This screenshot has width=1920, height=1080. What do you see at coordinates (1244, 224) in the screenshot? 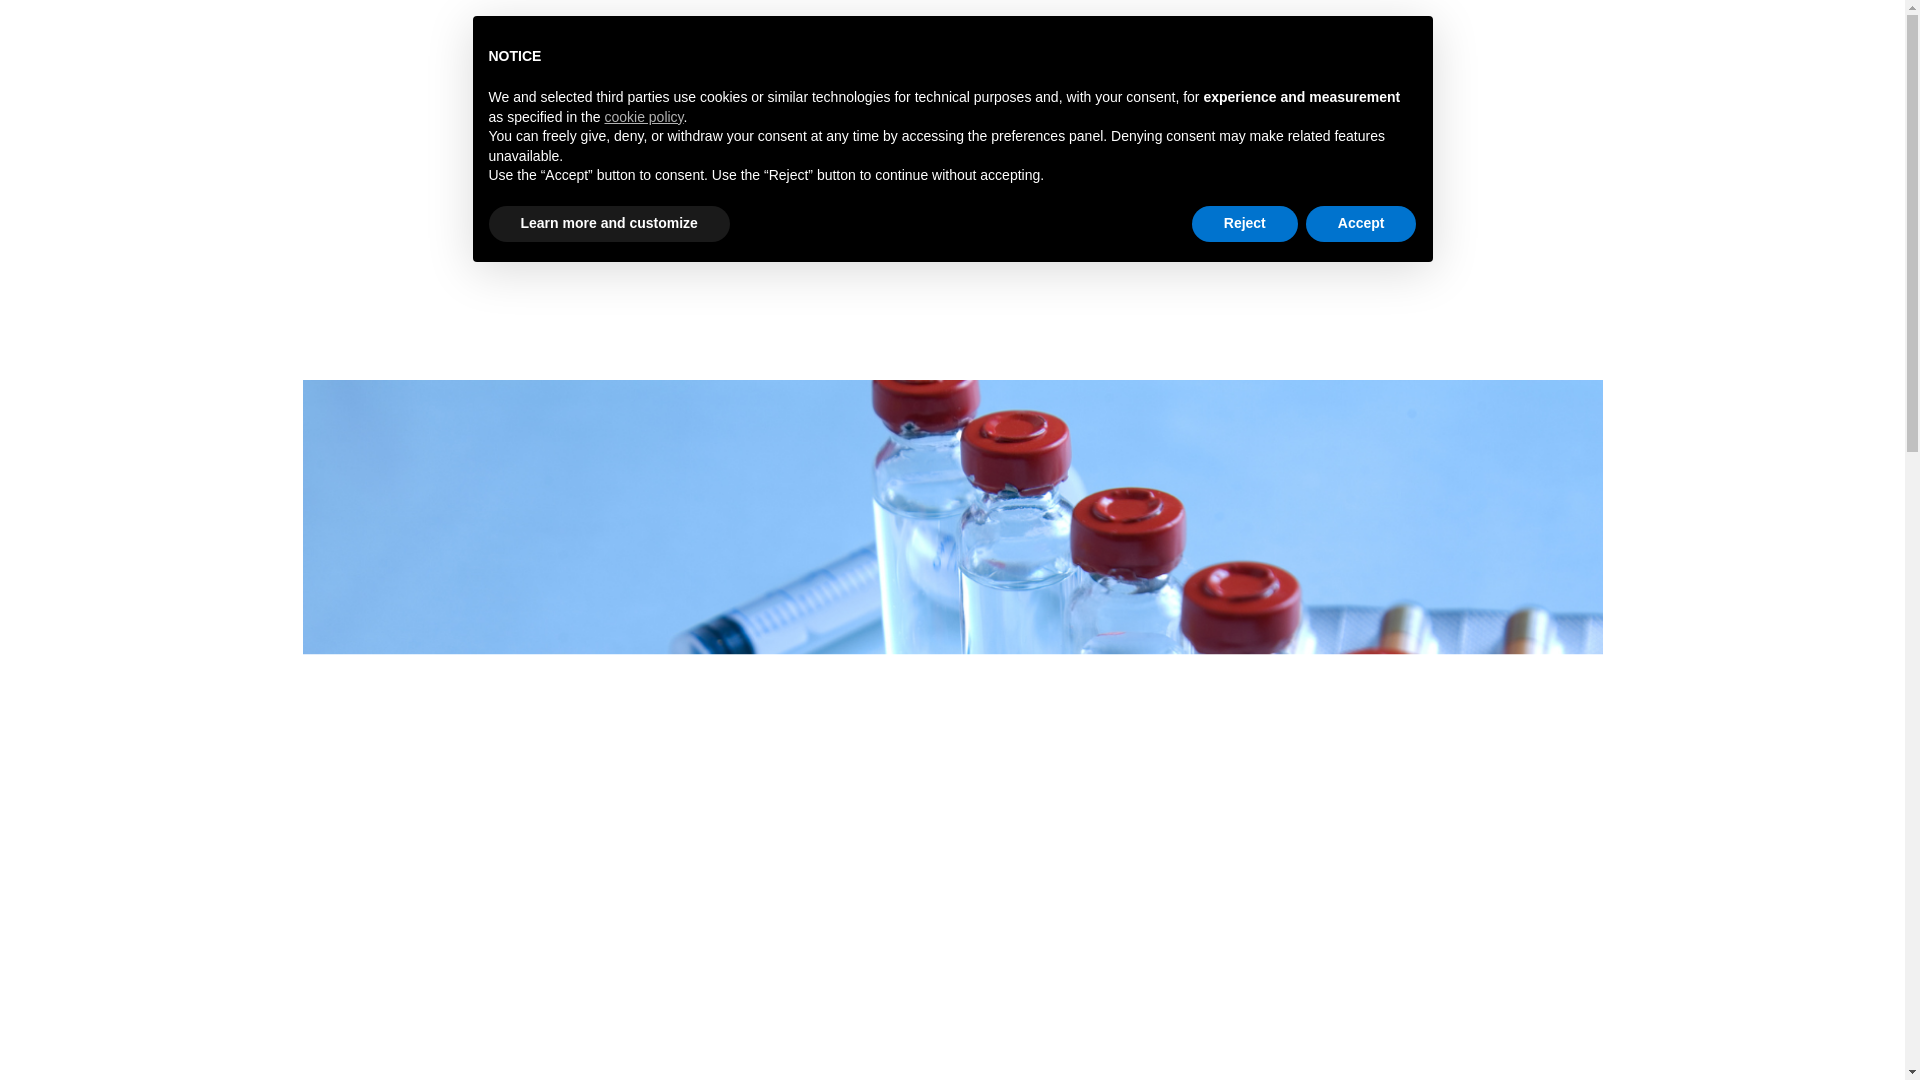
I see `Reject` at bounding box center [1244, 224].